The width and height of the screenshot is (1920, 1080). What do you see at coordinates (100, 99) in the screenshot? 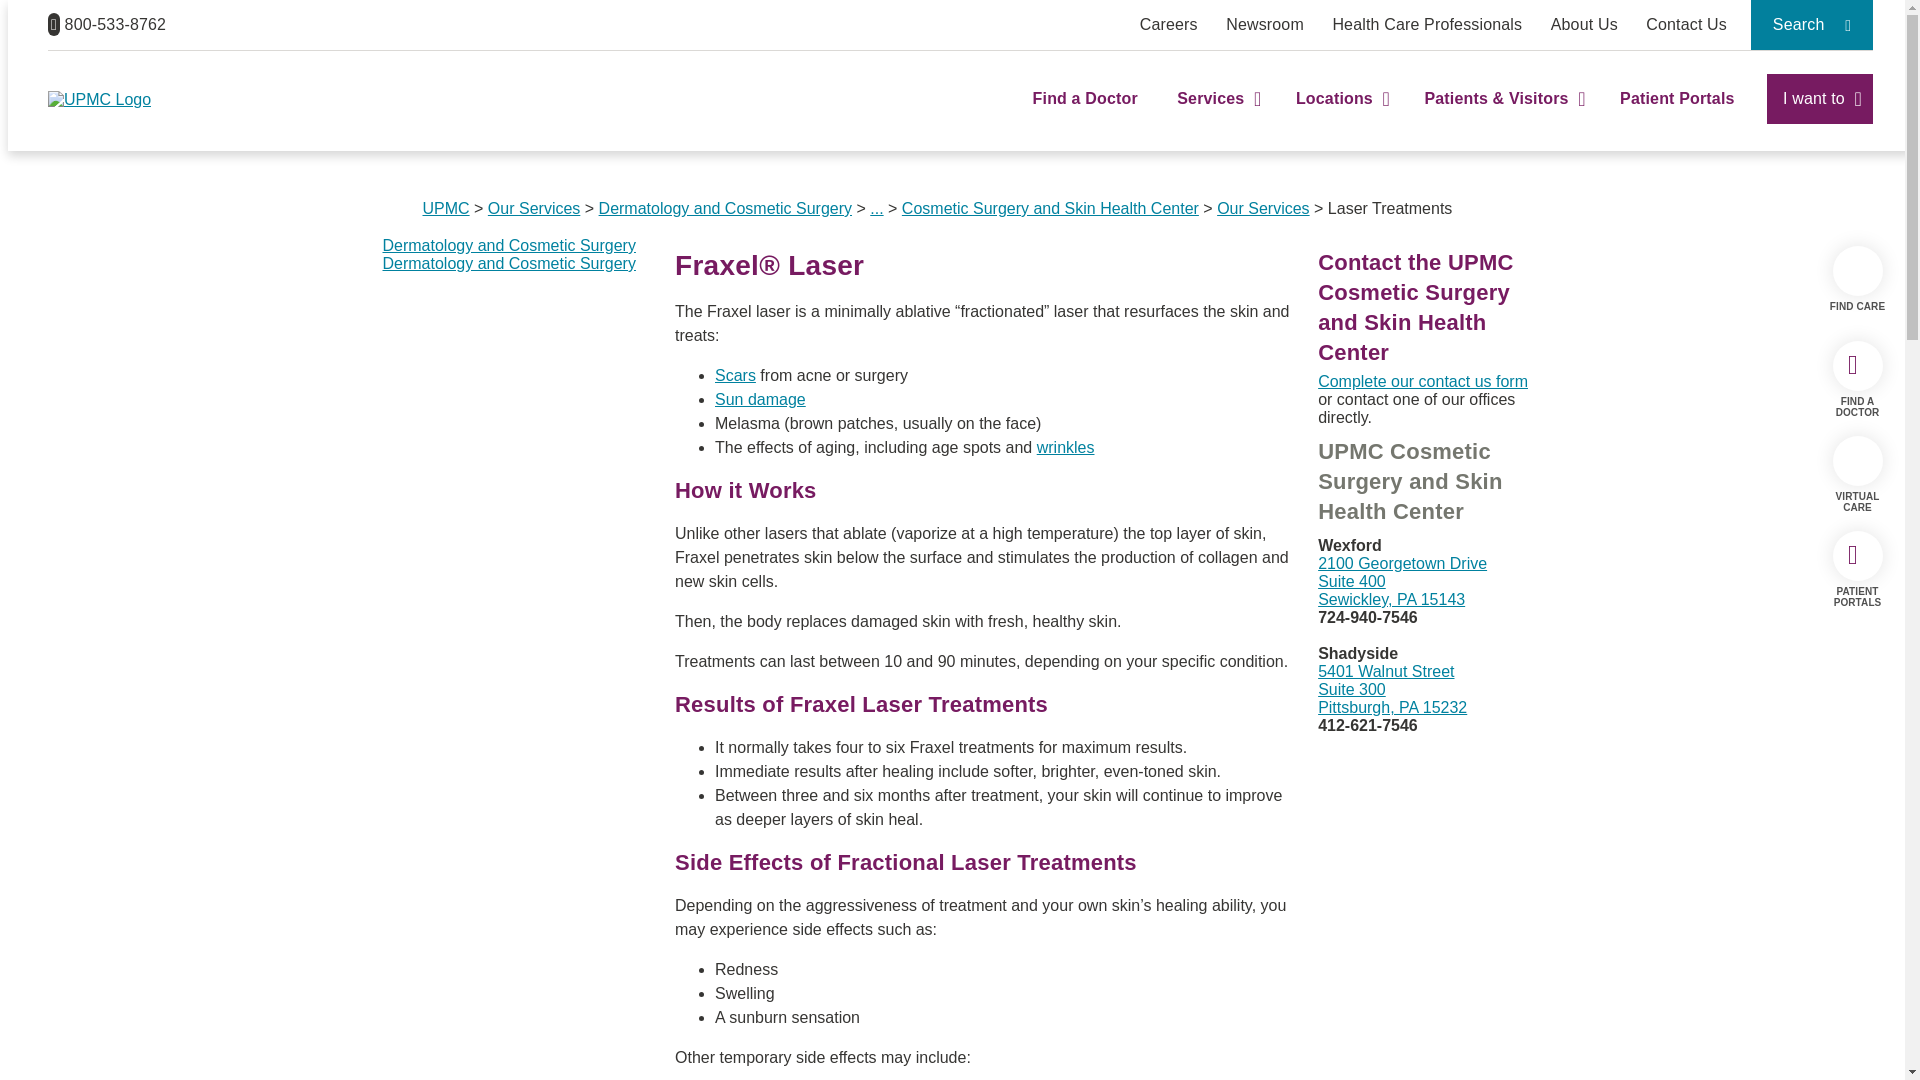
I see `UPMC` at bounding box center [100, 99].